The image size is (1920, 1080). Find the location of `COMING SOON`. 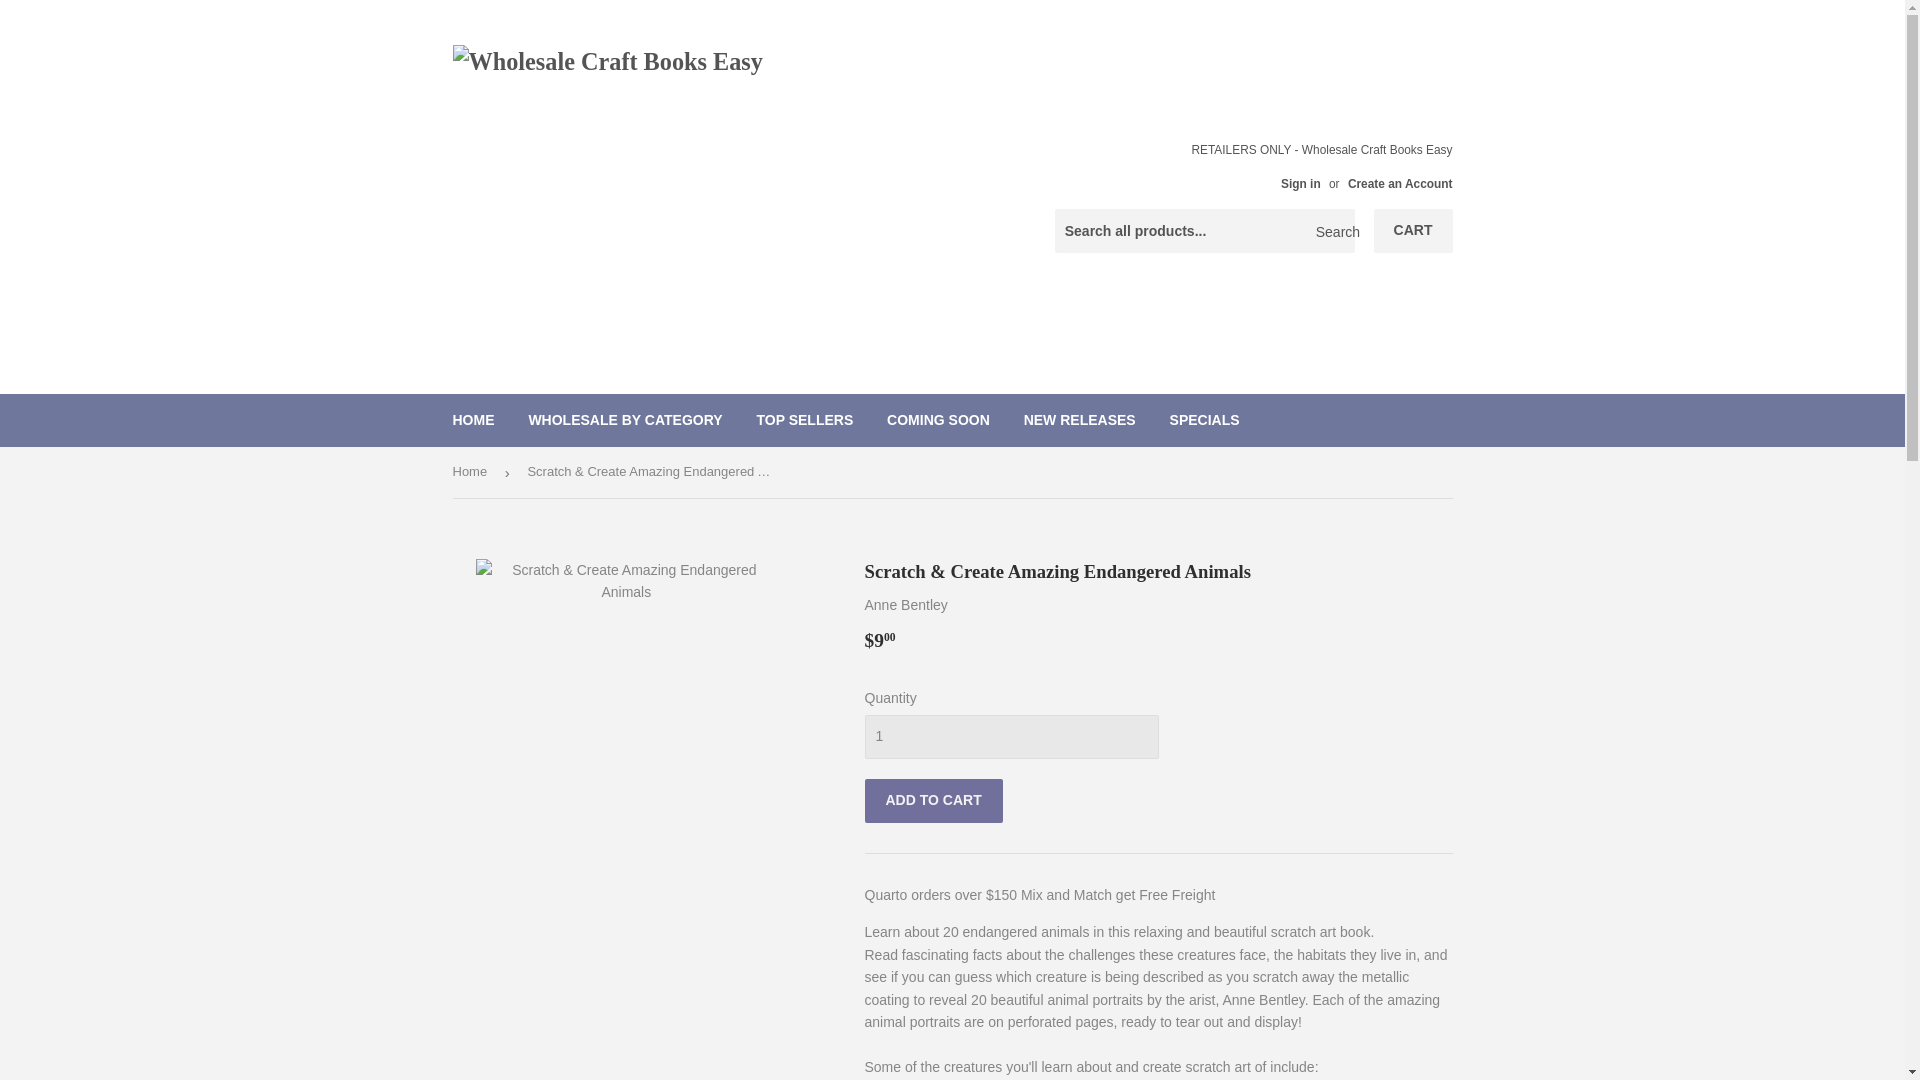

COMING SOON is located at coordinates (938, 420).